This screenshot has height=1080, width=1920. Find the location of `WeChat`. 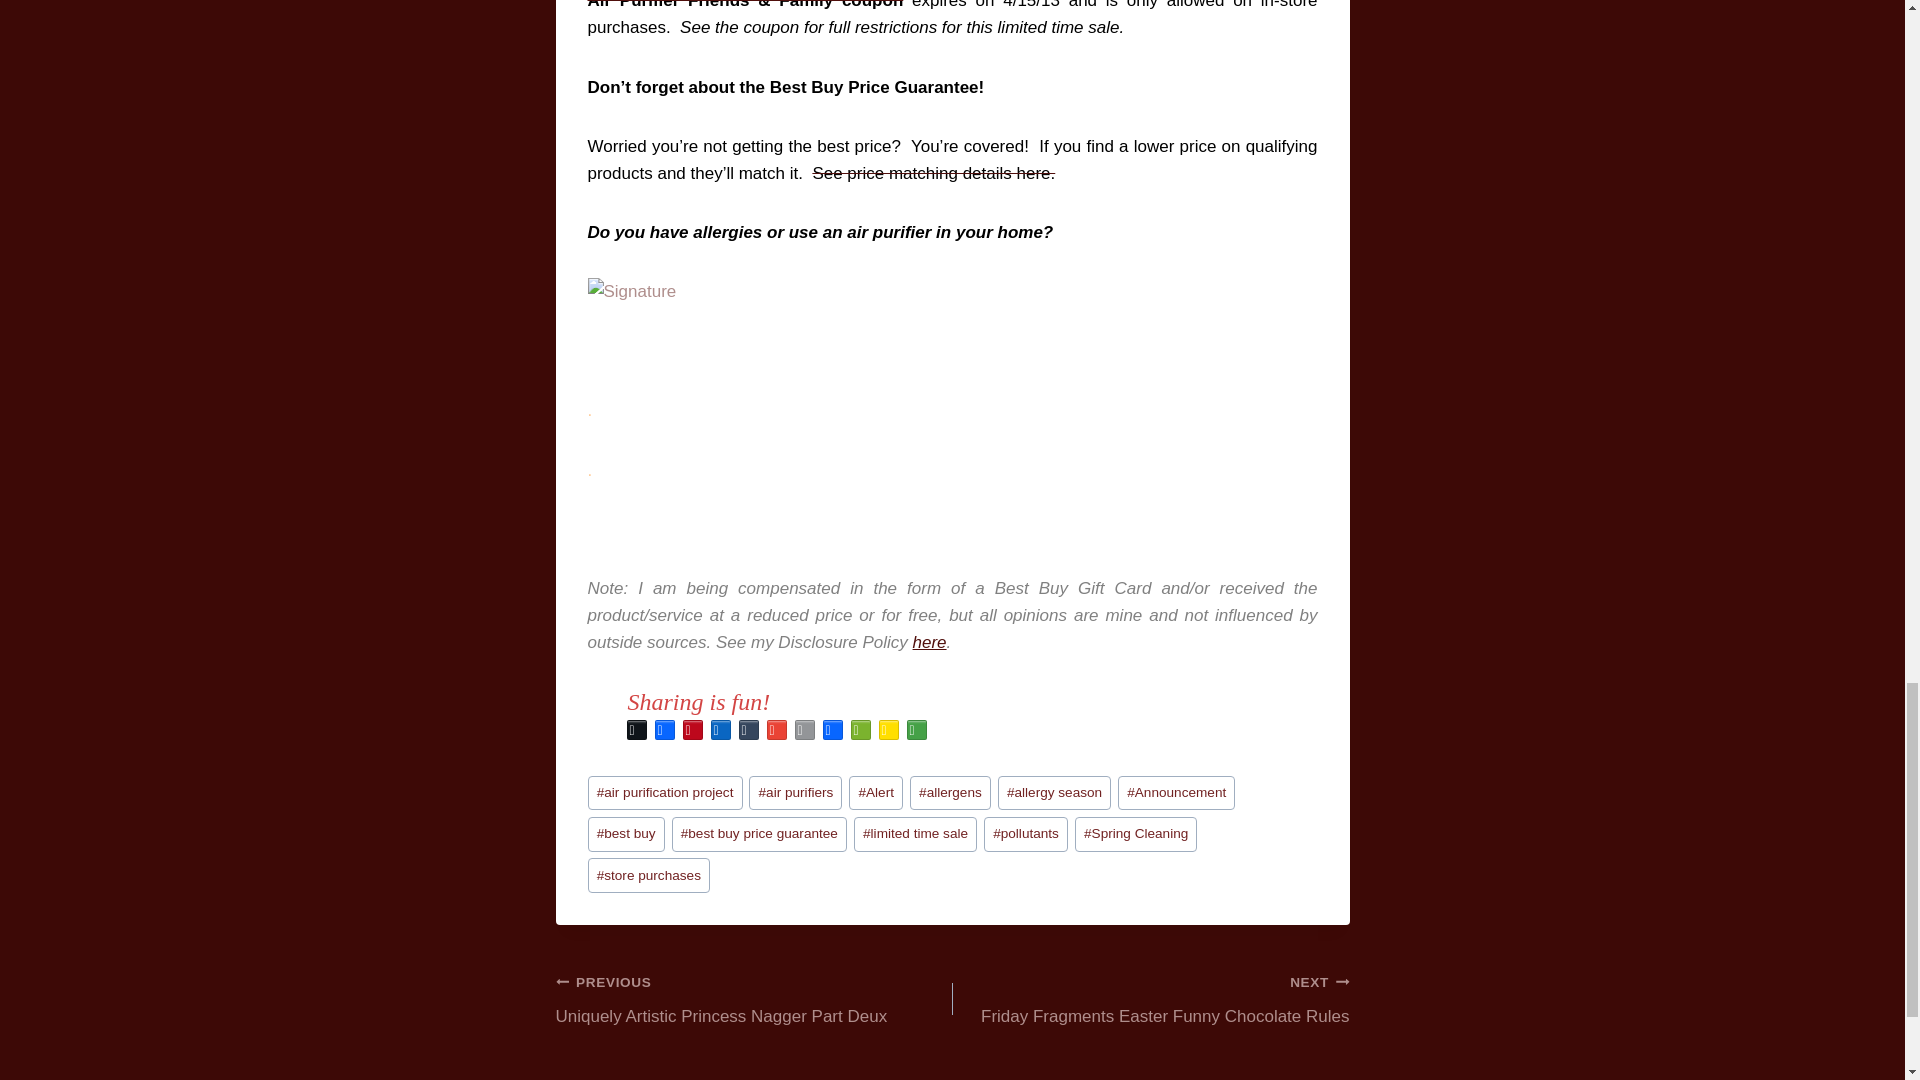

WeChat is located at coordinates (860, 730).